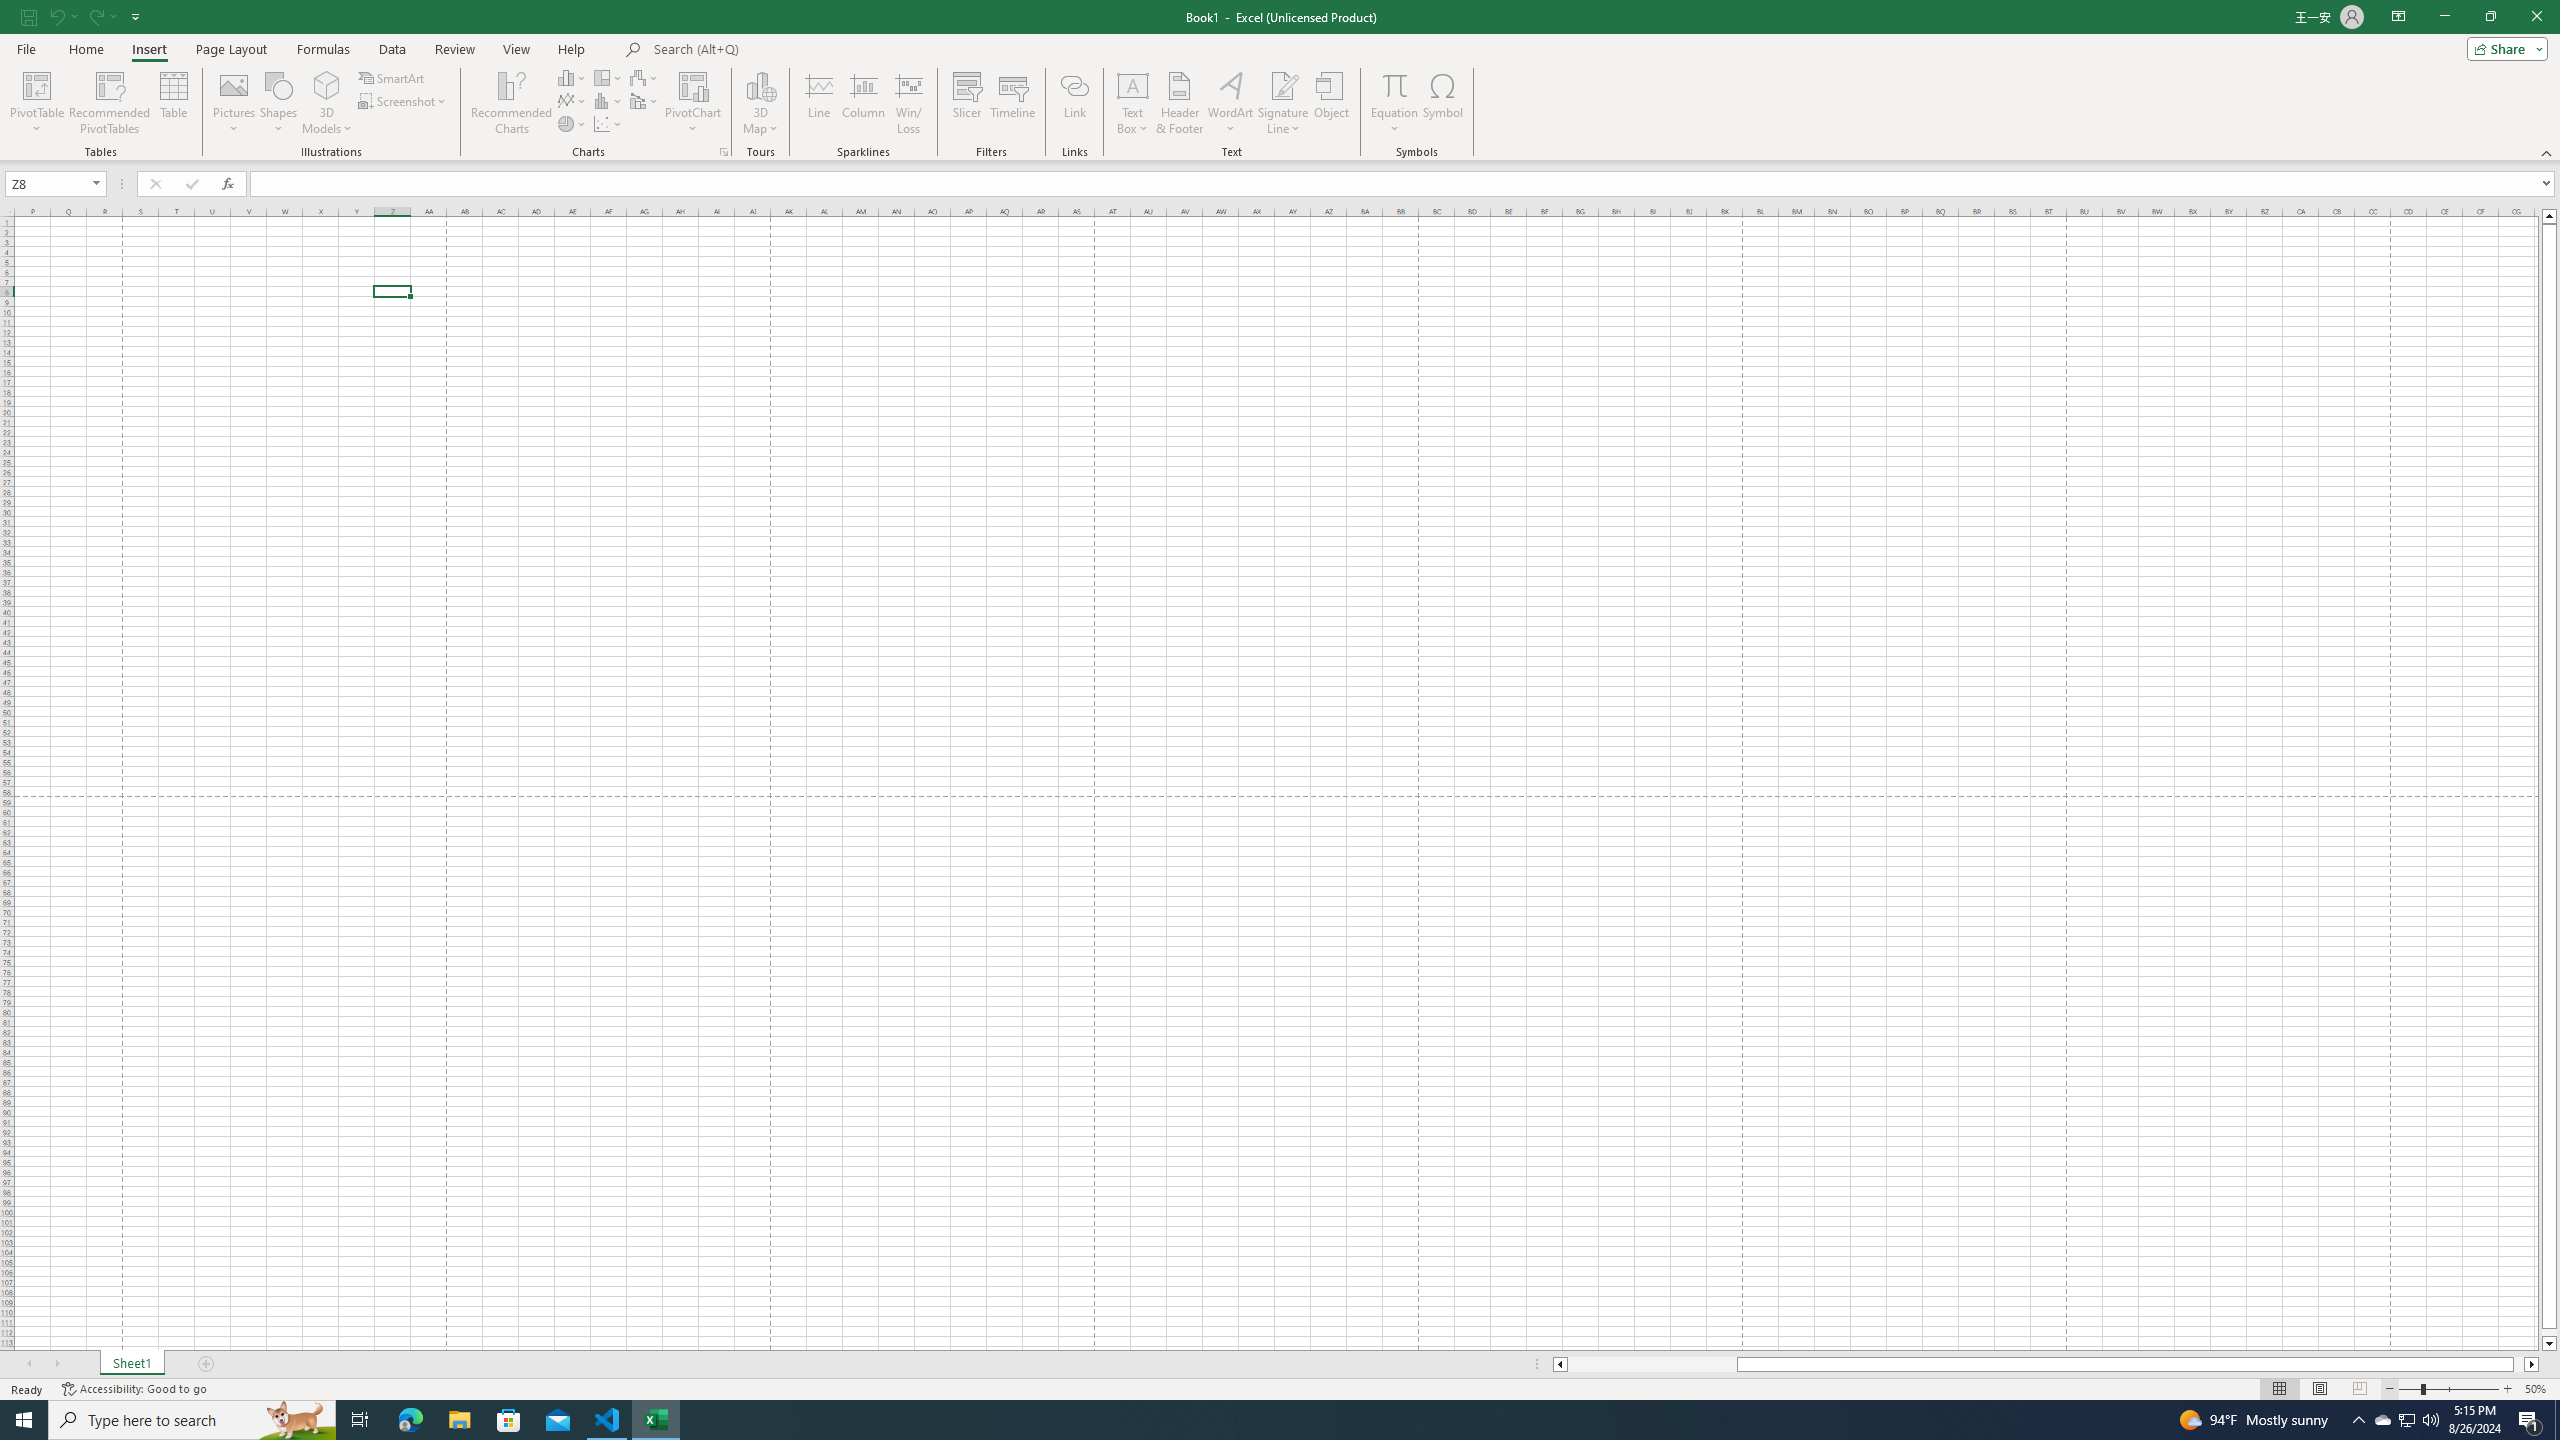  Describe the element at coordinates (818, 103) in the screenshot. I see `Line` at that location.